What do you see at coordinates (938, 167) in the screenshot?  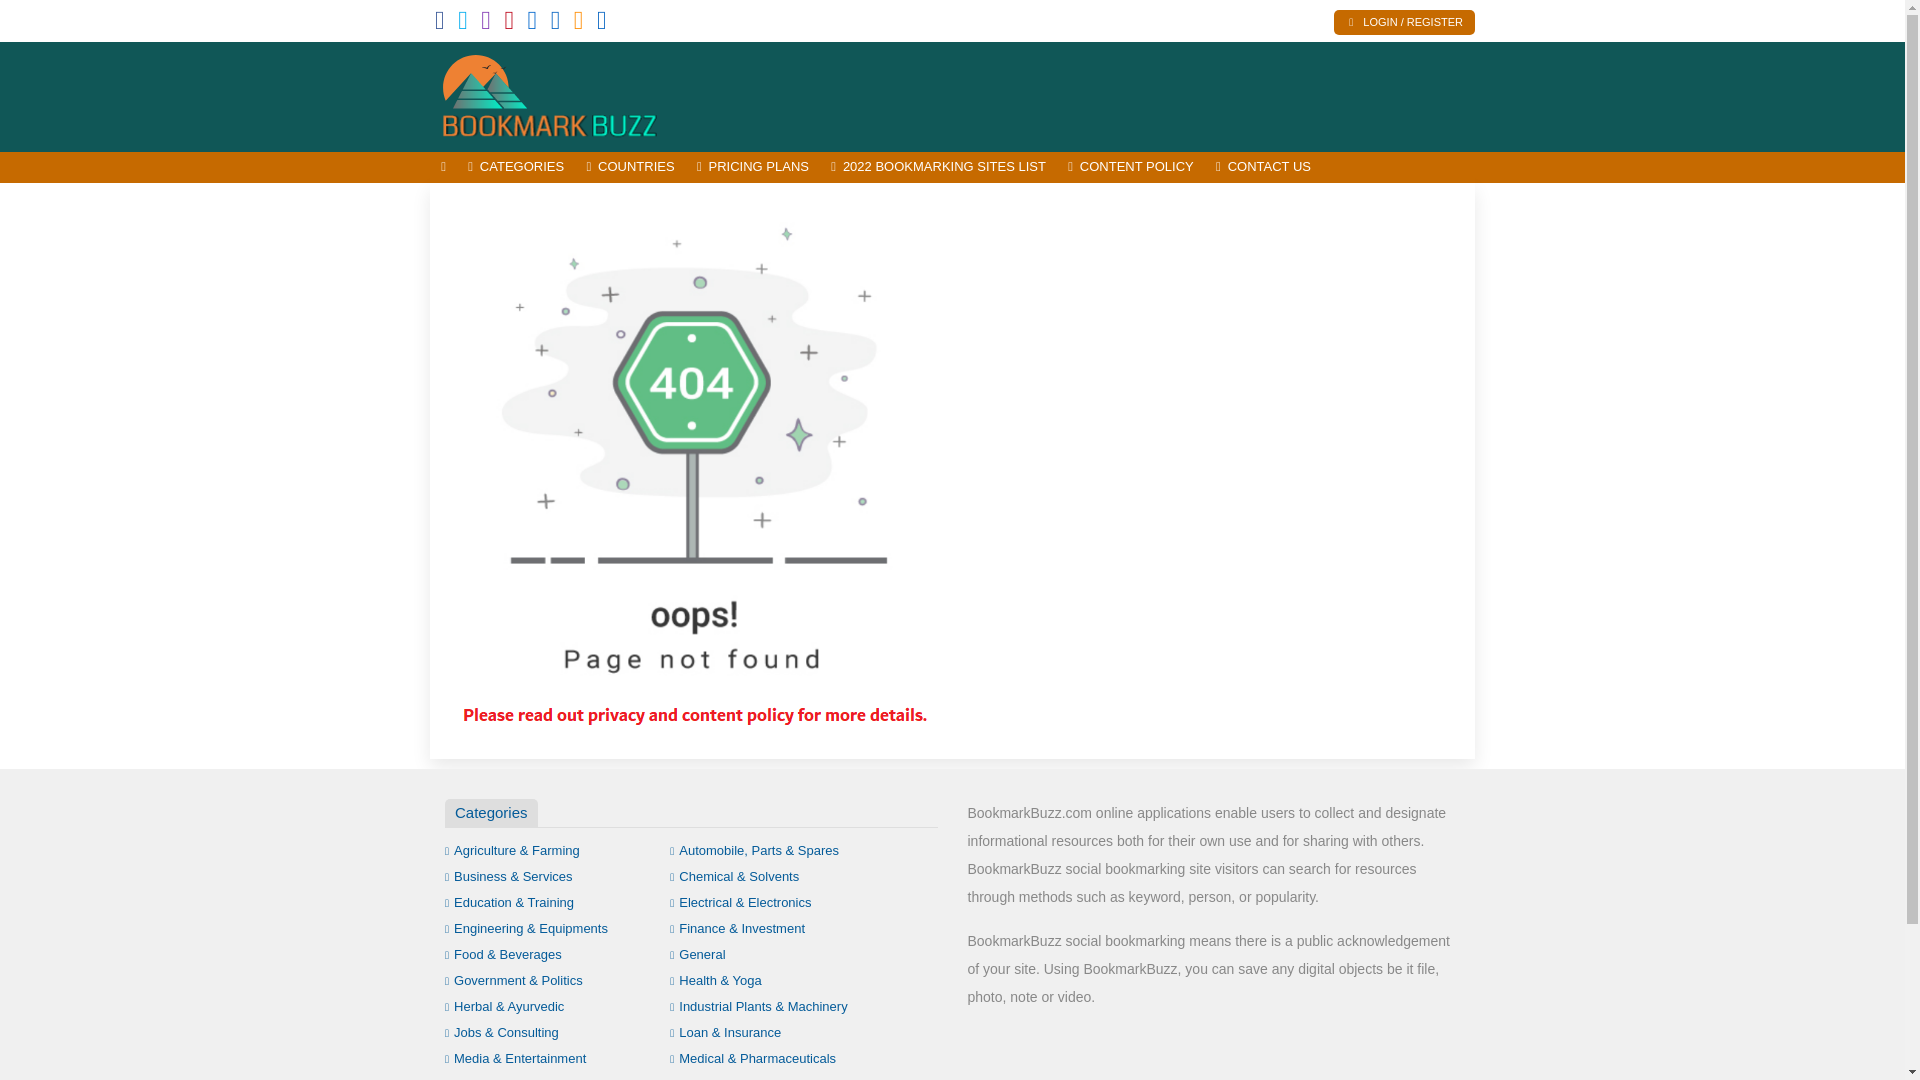 I see `2022 BOOKMARKING SITES LIST` at bounding box center [938, 167].